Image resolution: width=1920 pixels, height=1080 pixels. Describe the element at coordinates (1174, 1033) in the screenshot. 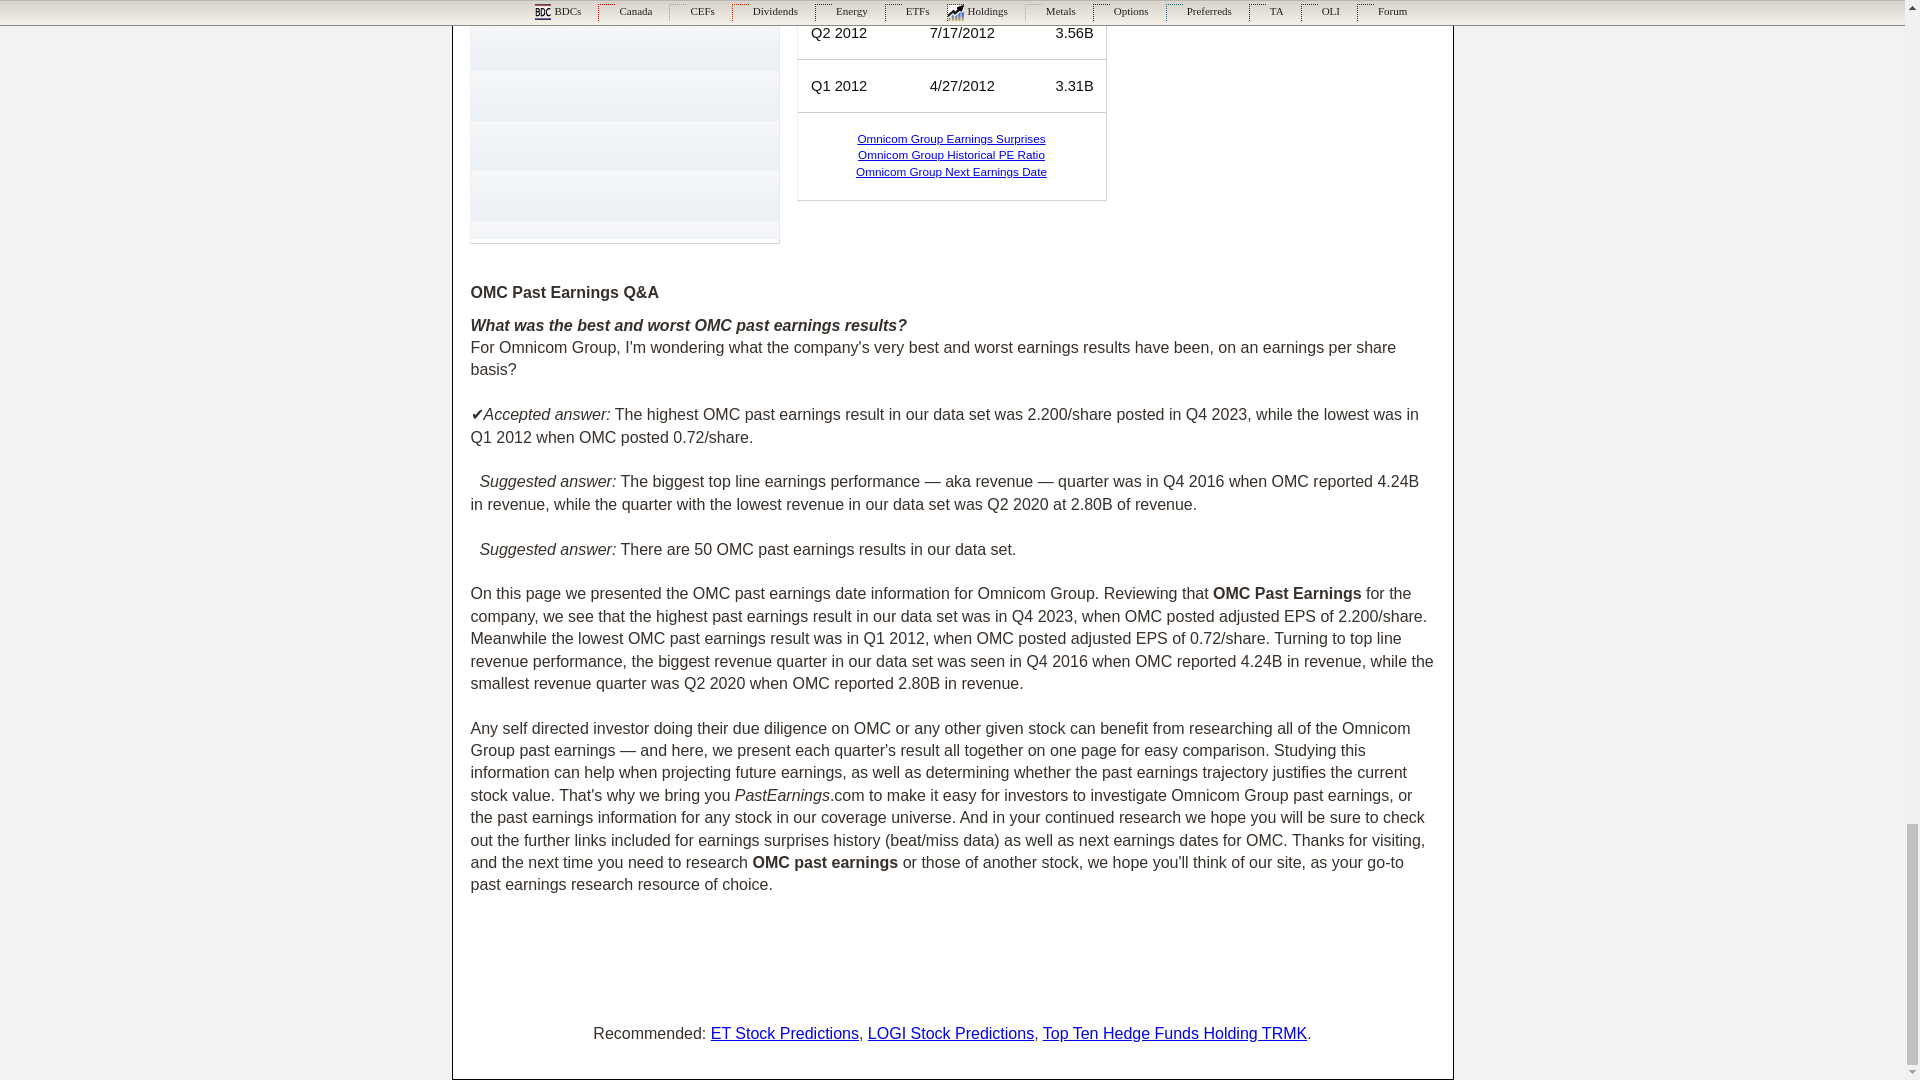

I see `Top Ten Hedge Funds Holding TRMK` at that location.